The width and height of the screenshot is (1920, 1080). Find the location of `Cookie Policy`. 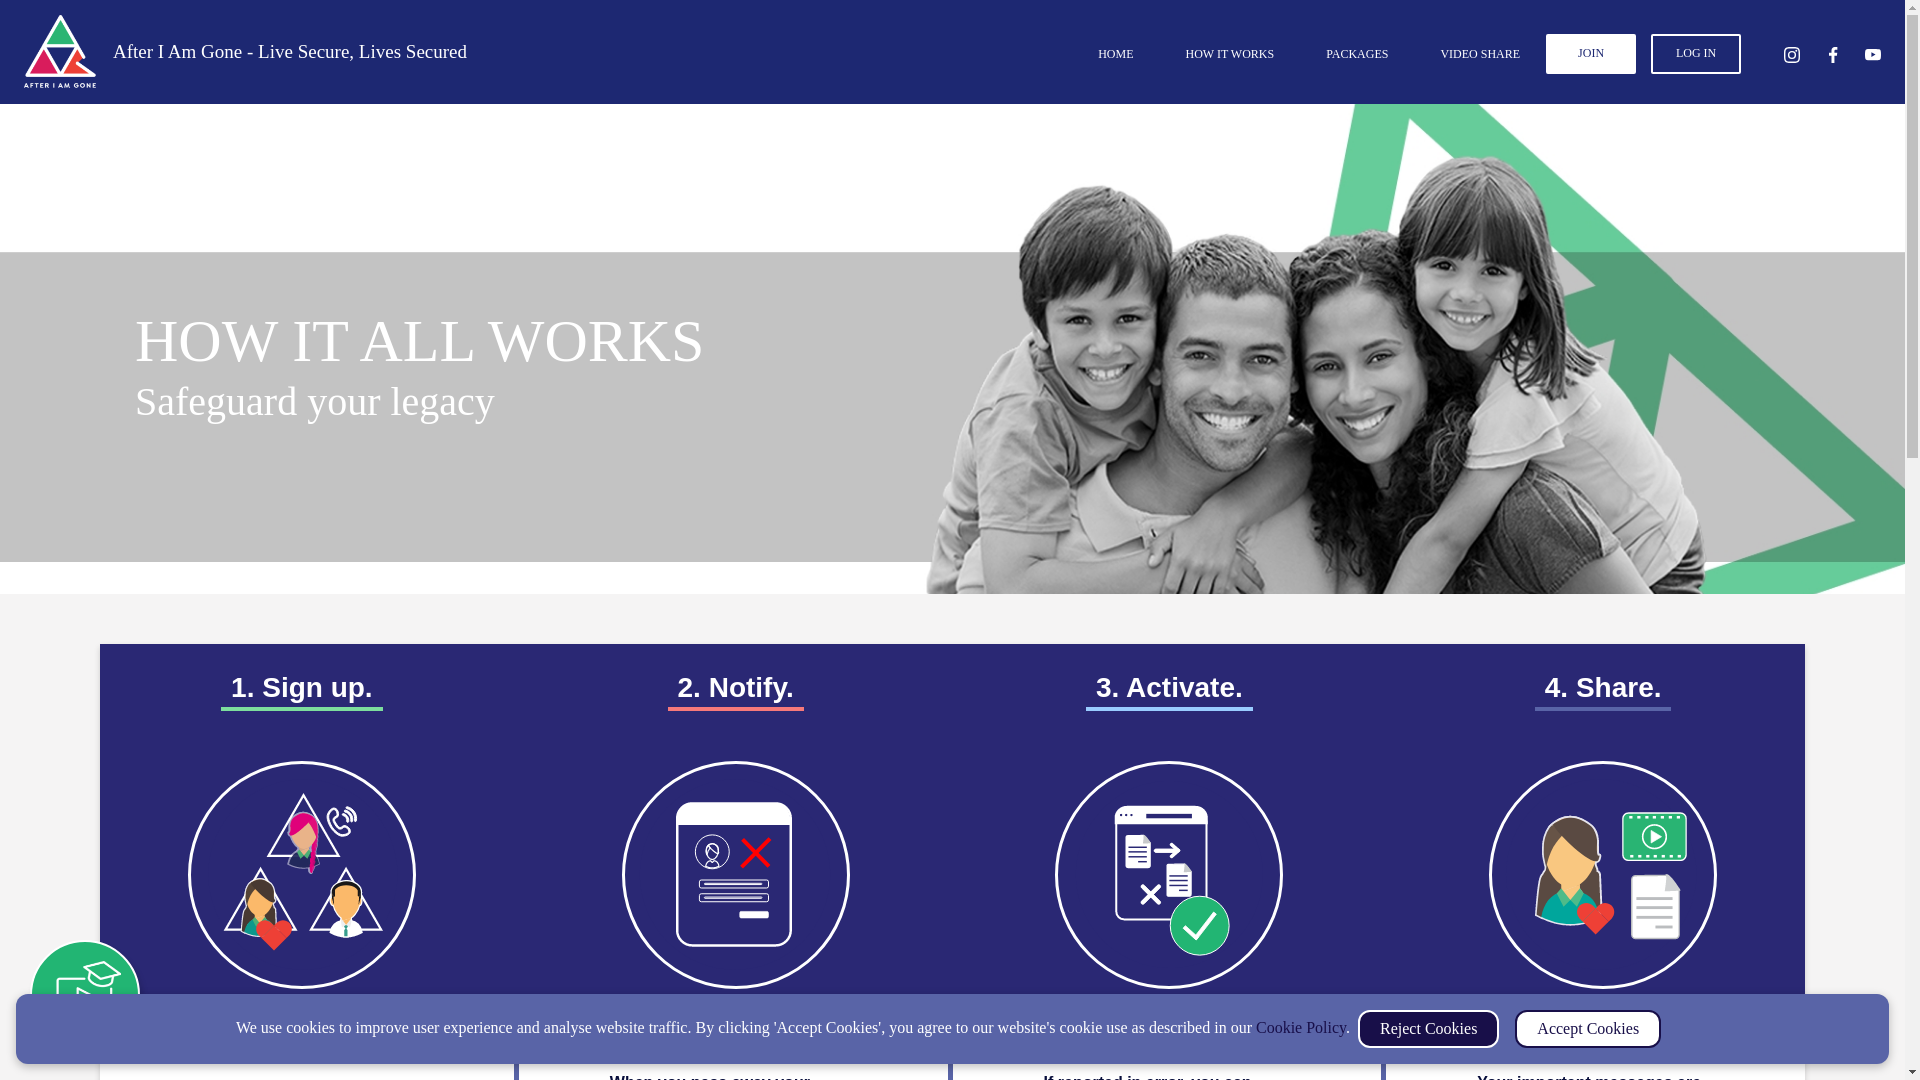

Cookie Policy is located at coordinates (1300, 1027).